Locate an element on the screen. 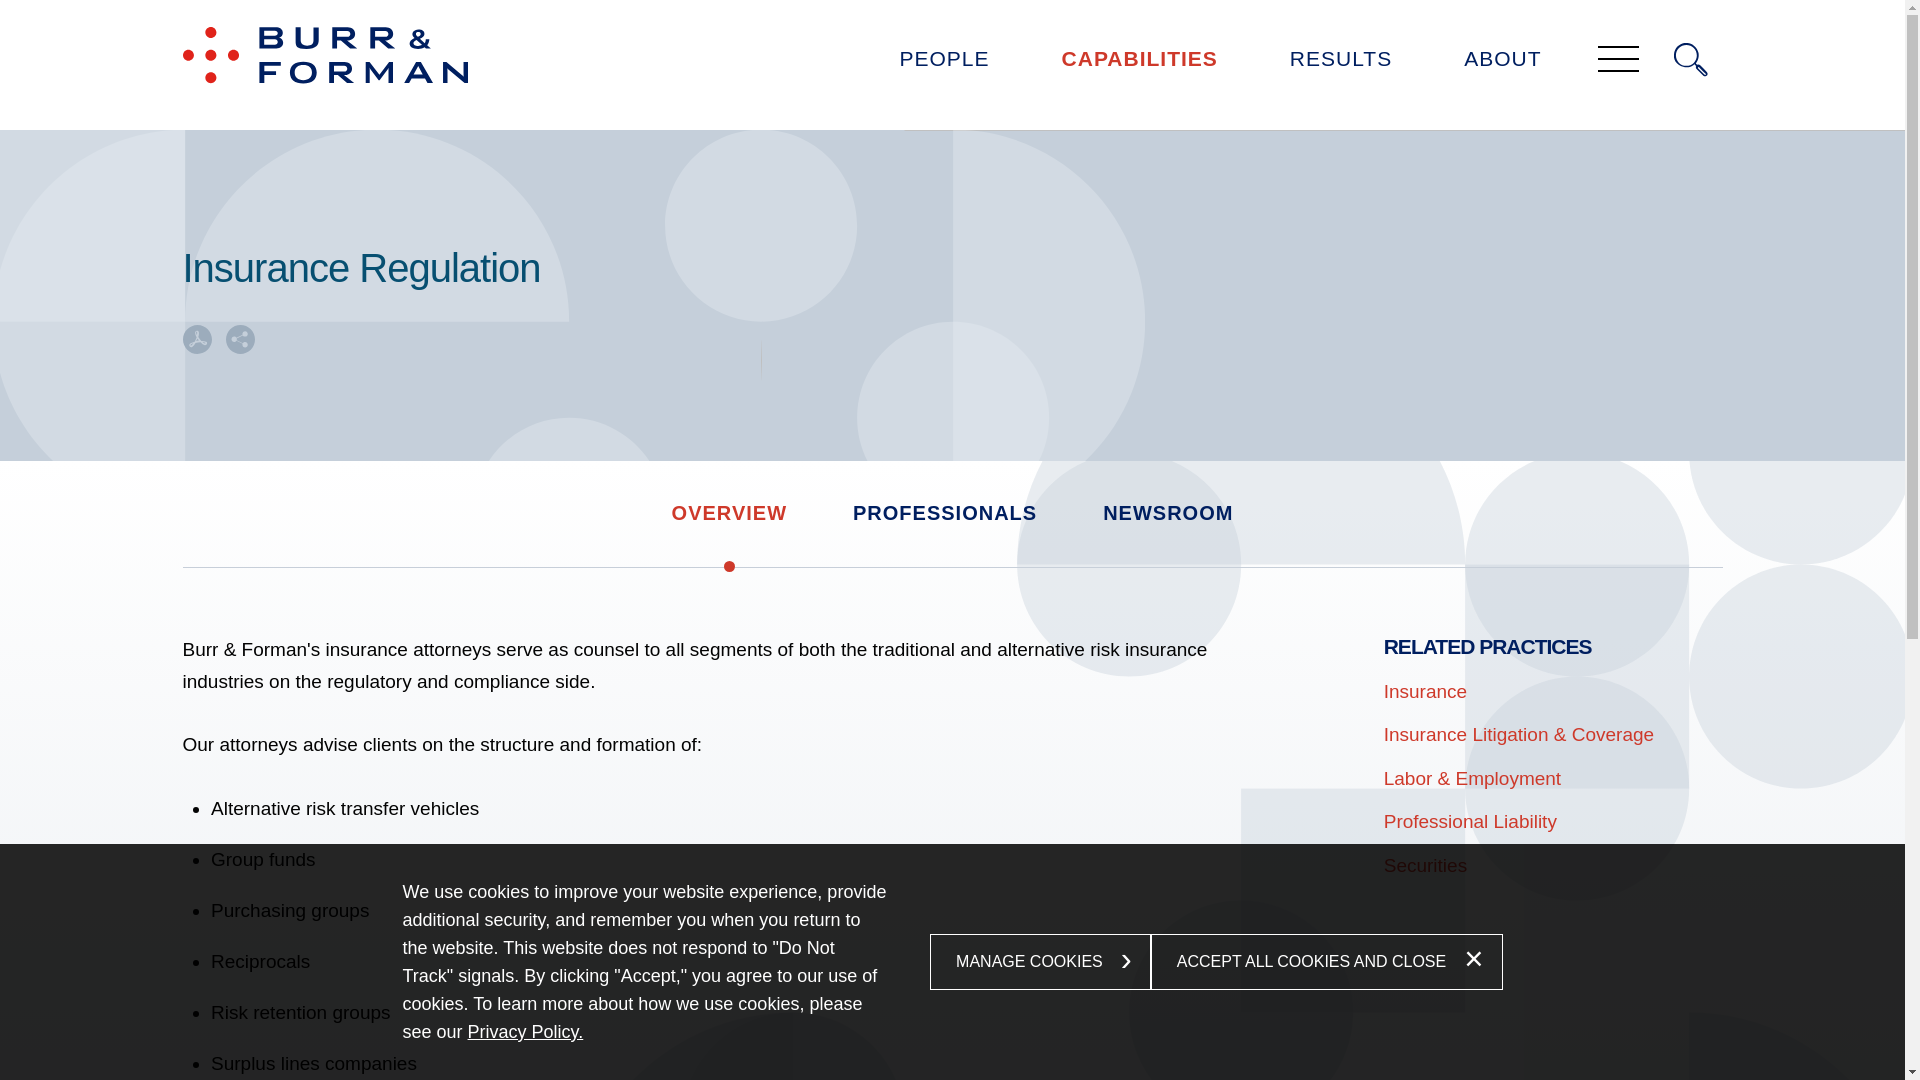  Share is located at coordinates (240, 346).